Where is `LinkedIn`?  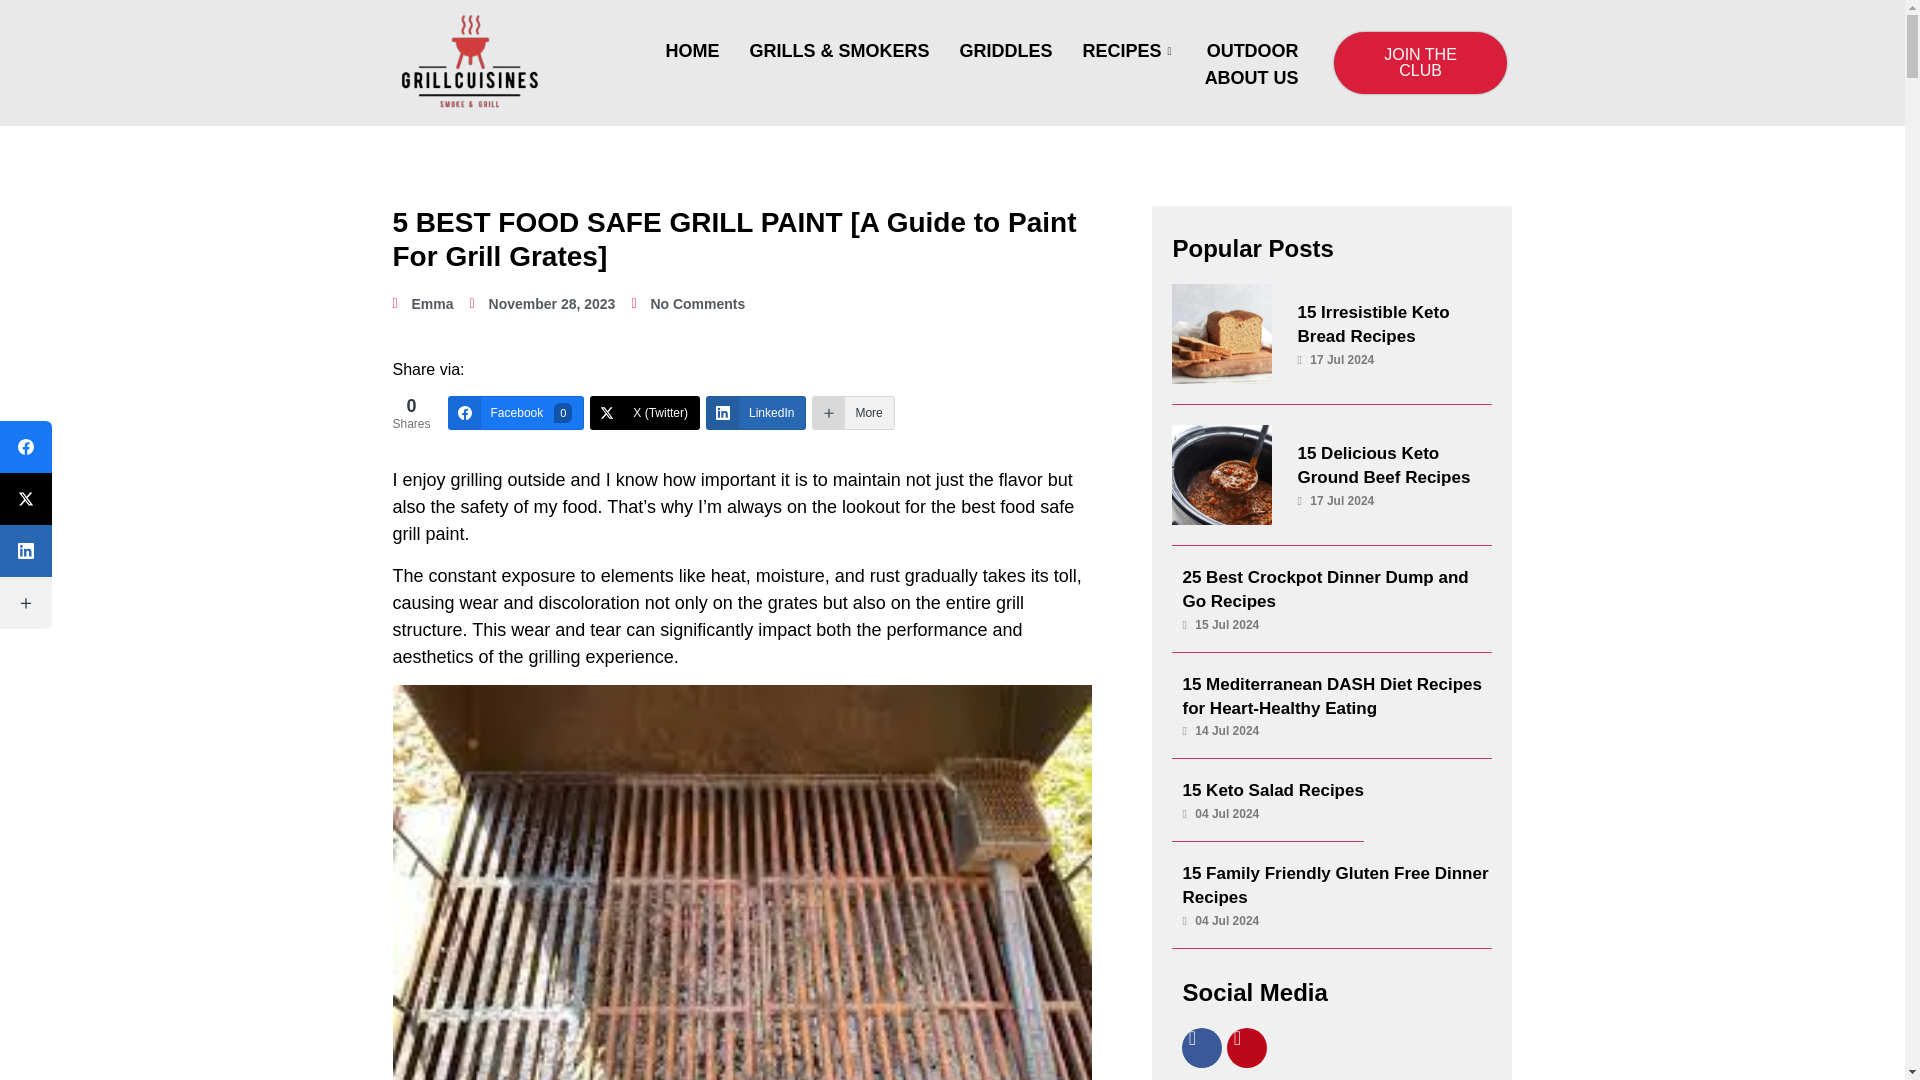
LinkedIn is located at coordinates (756, 412).